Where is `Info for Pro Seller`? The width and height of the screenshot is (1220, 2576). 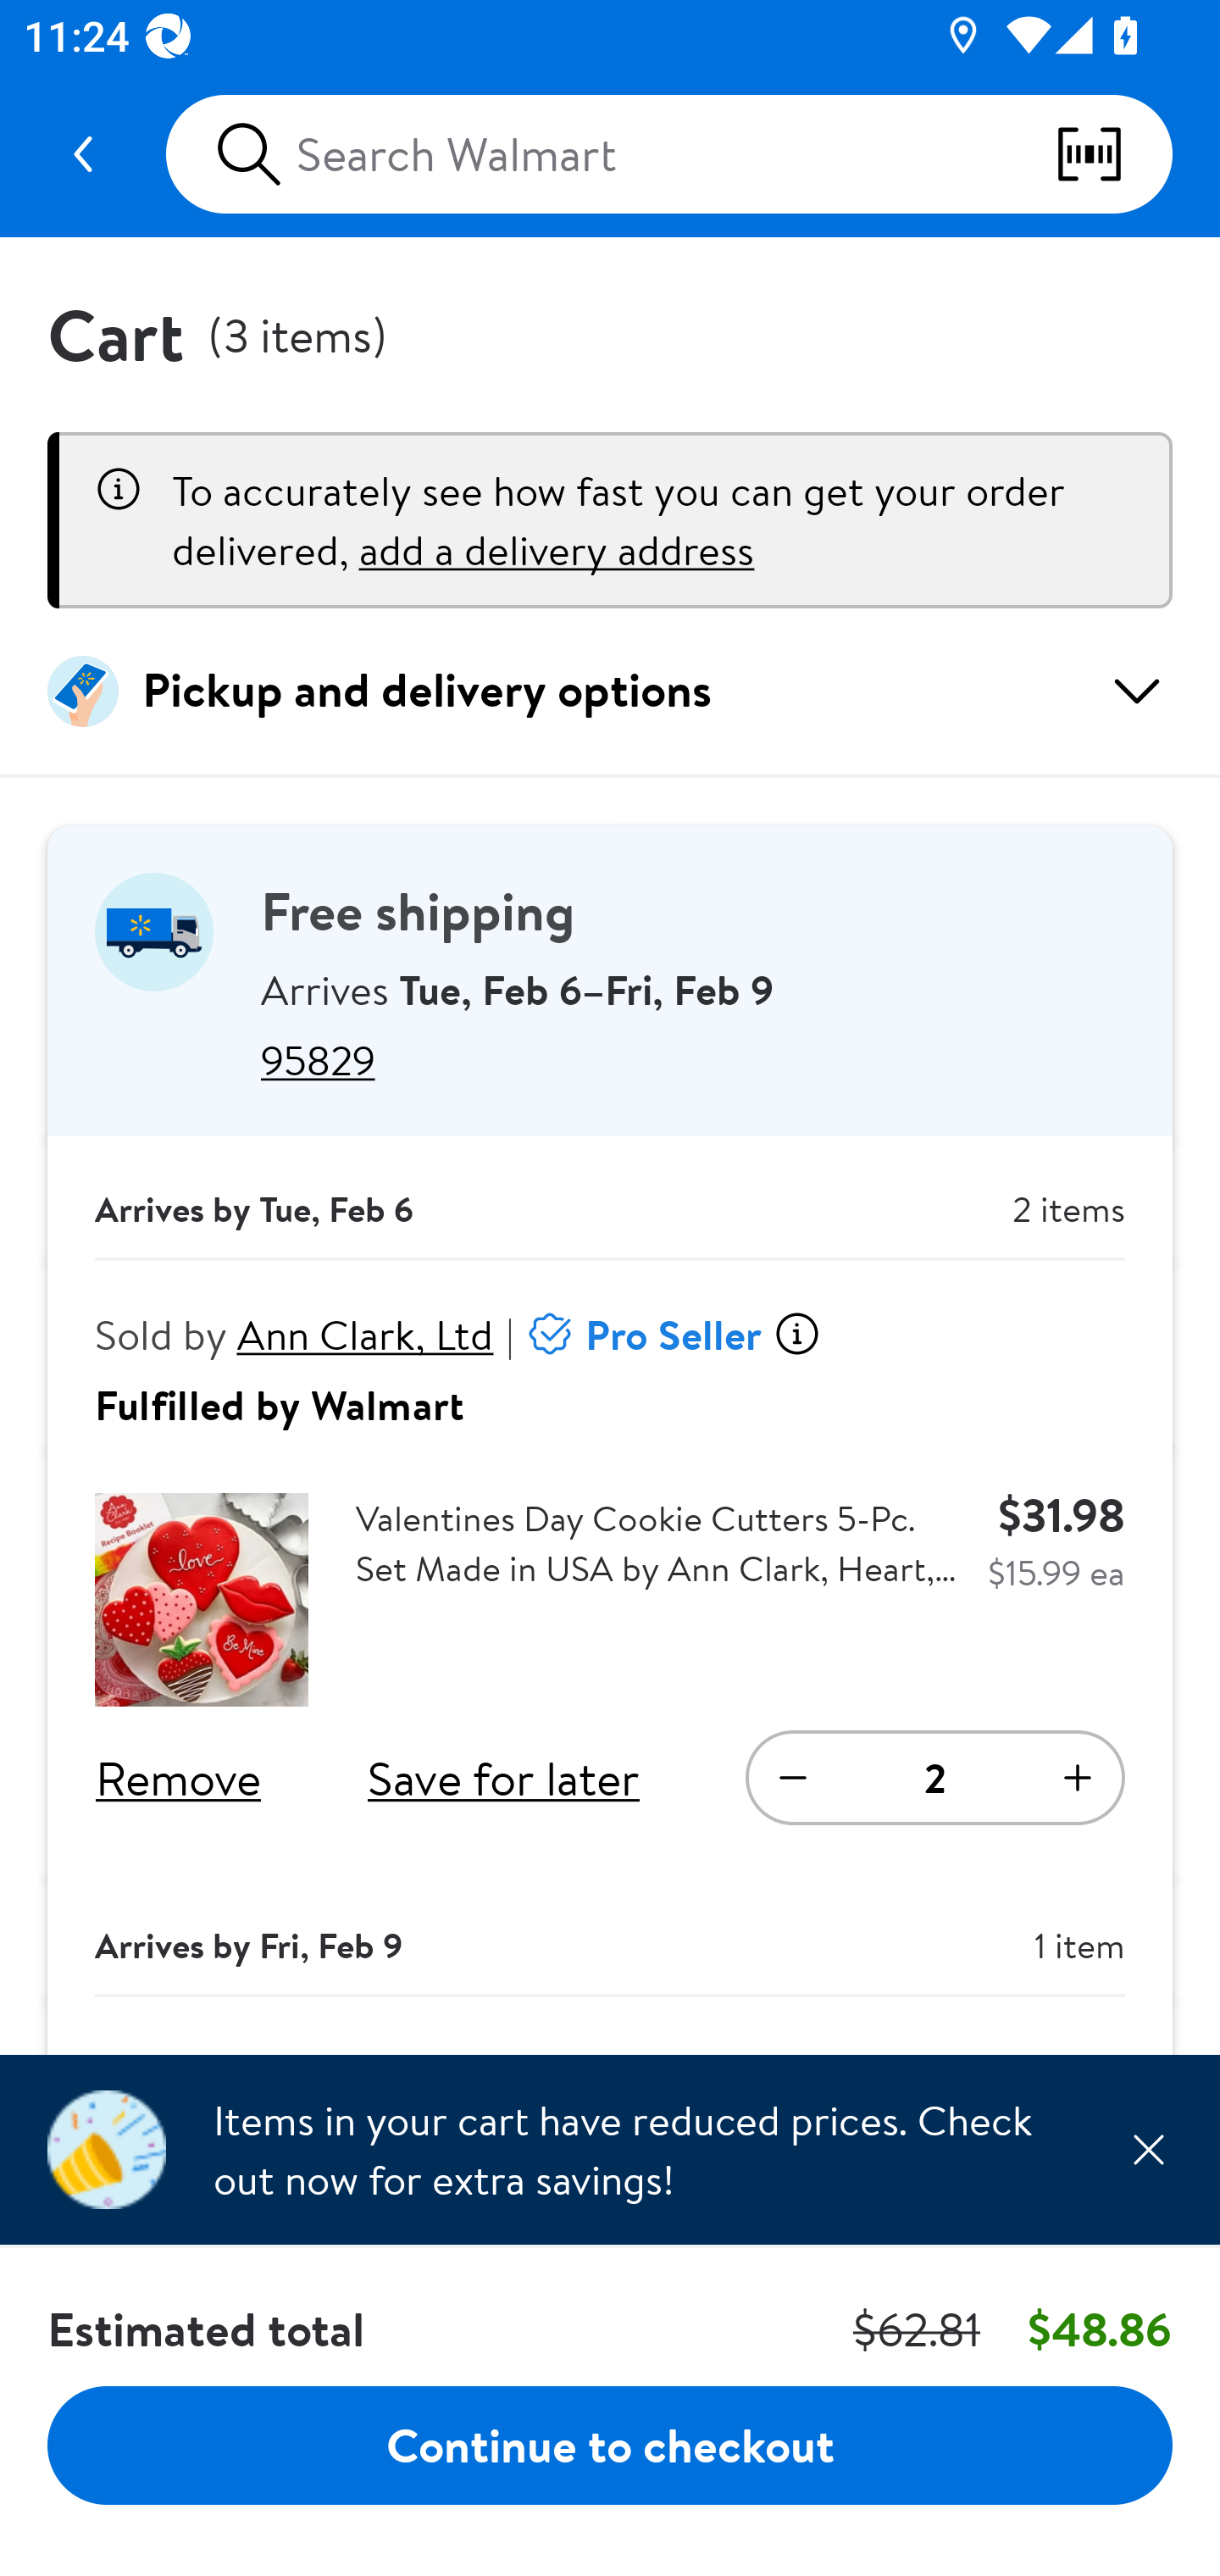 Info for Pro Seller is located at coordinates (796, 1334).